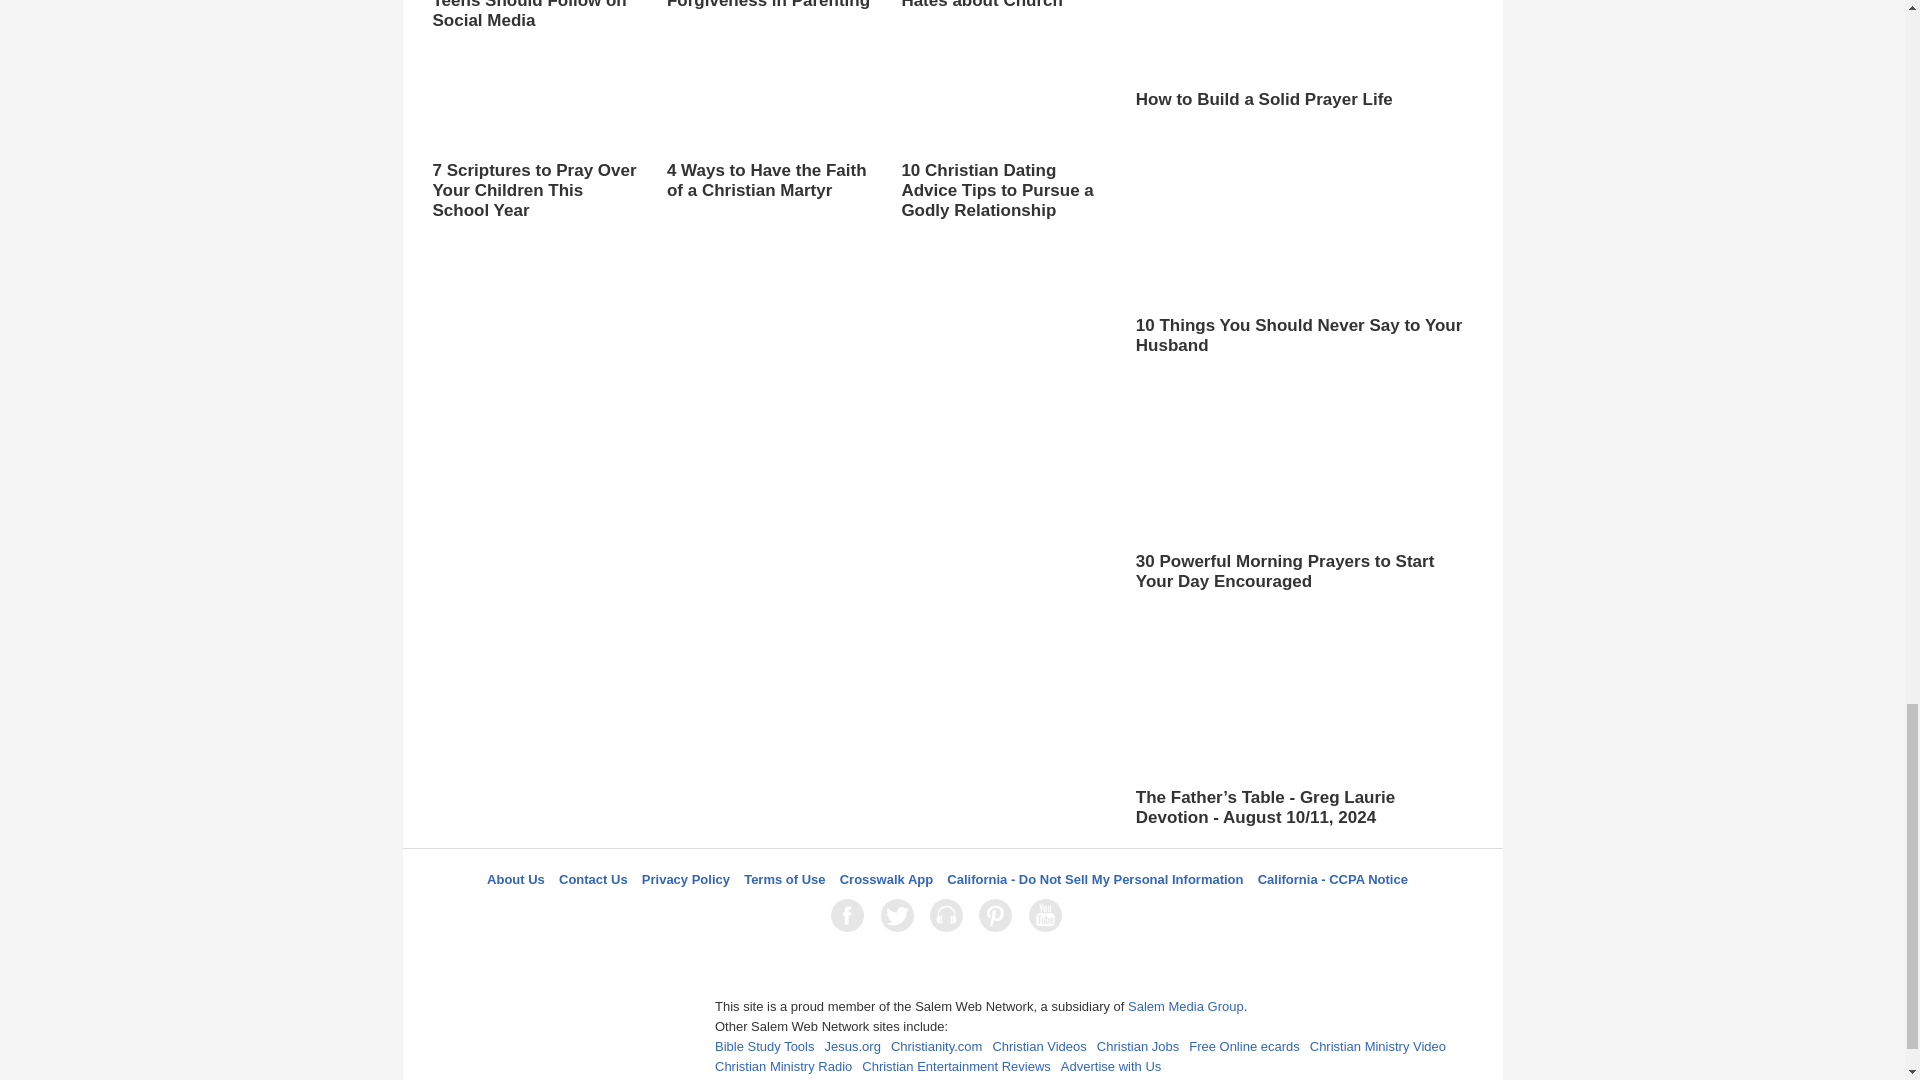 The width and height of the screenshot is (1920, 1080). Describe the element at coordinates (851, 915) in the screenshot. I see `Facebook` at that location.